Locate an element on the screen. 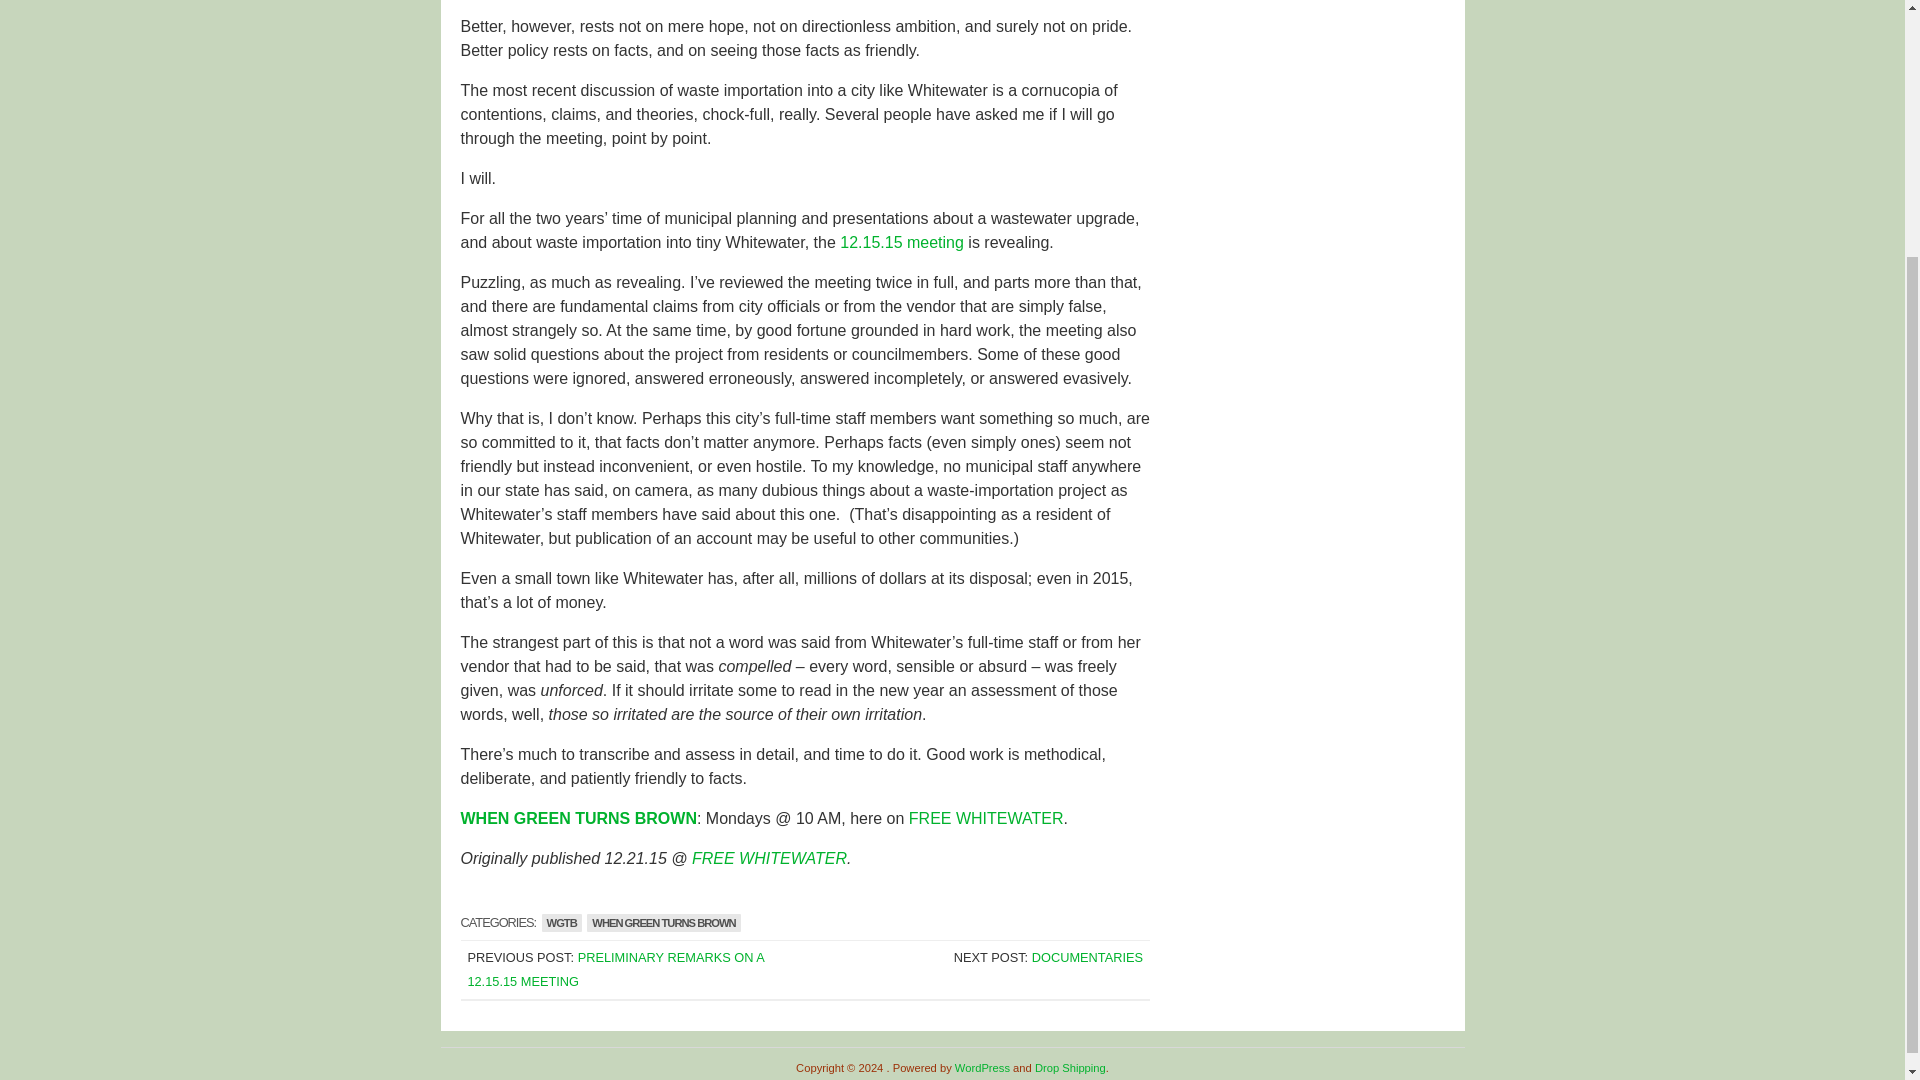  DOCUMENTARIES is located at coordinates (1087, 958).